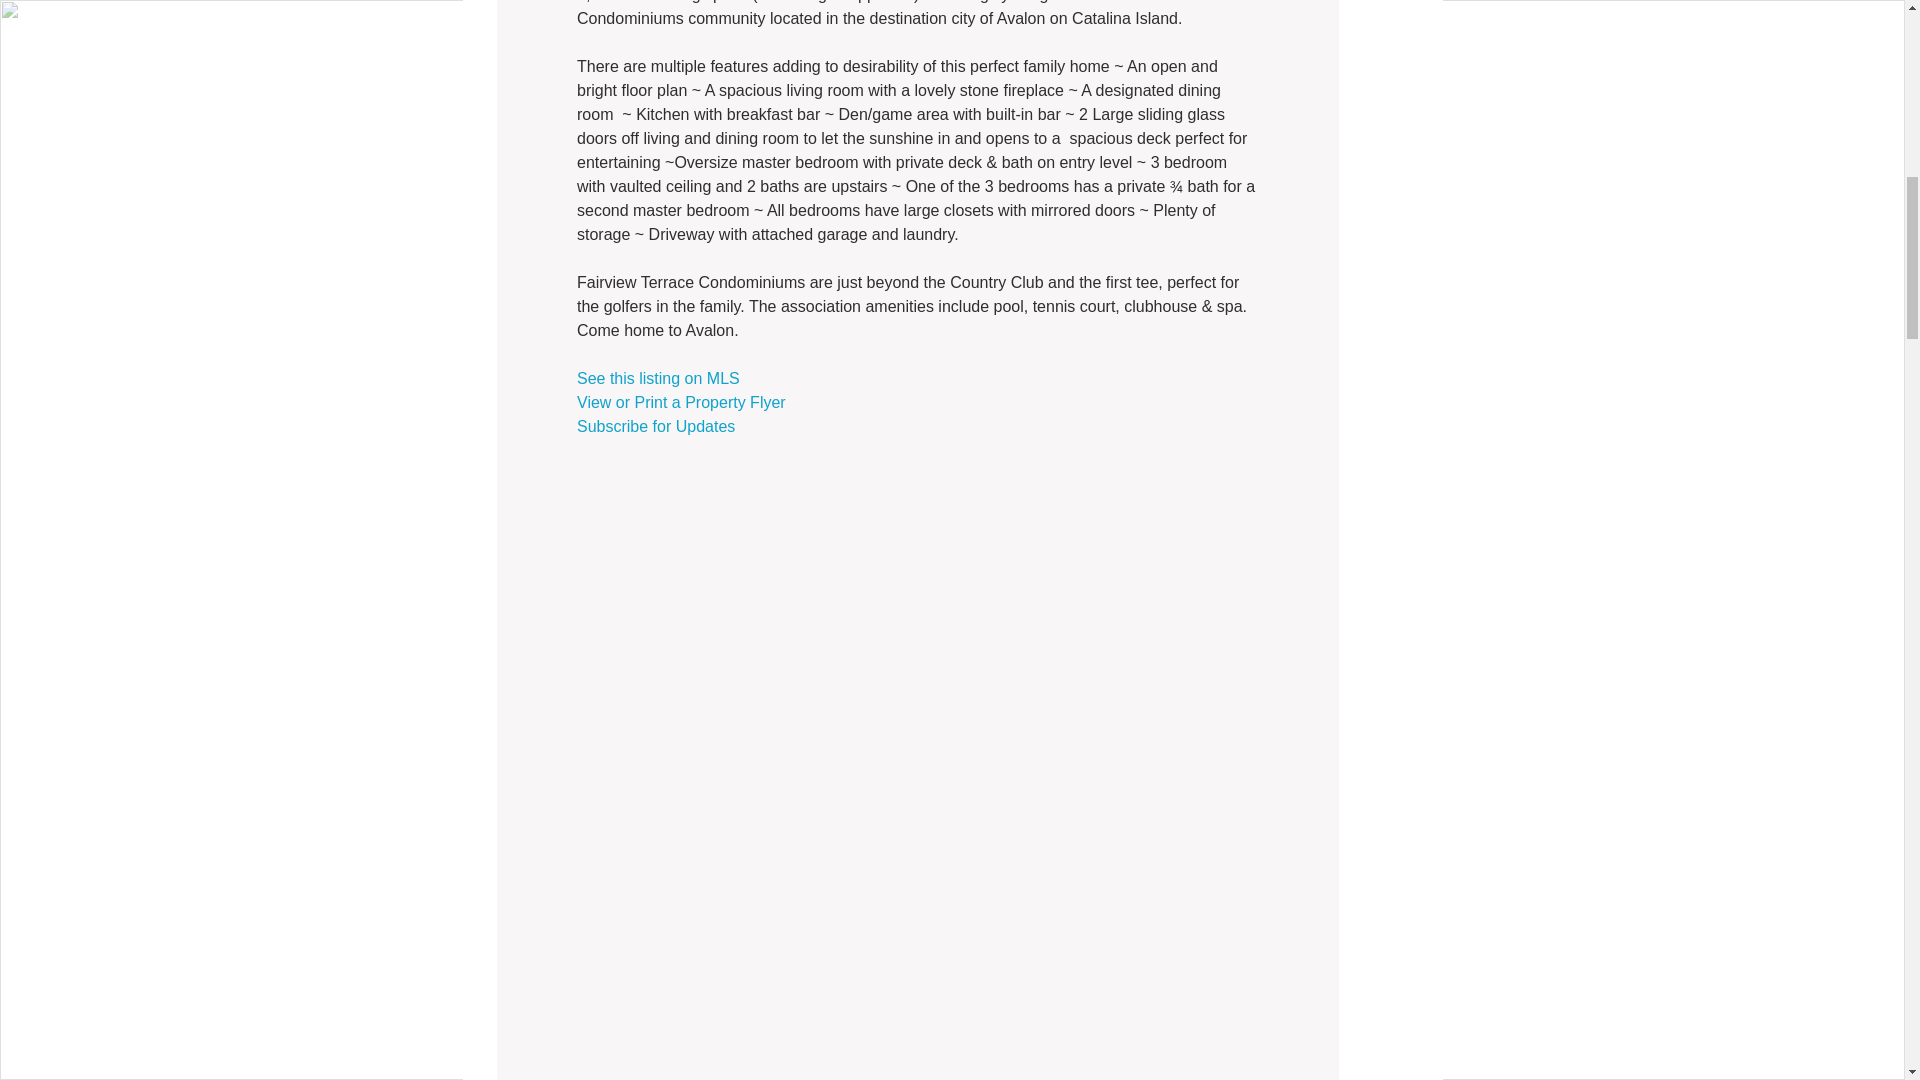  Describe the element at coordinates (654, 426) in the screenshot. I see `Subscribe for Updates` at that location.